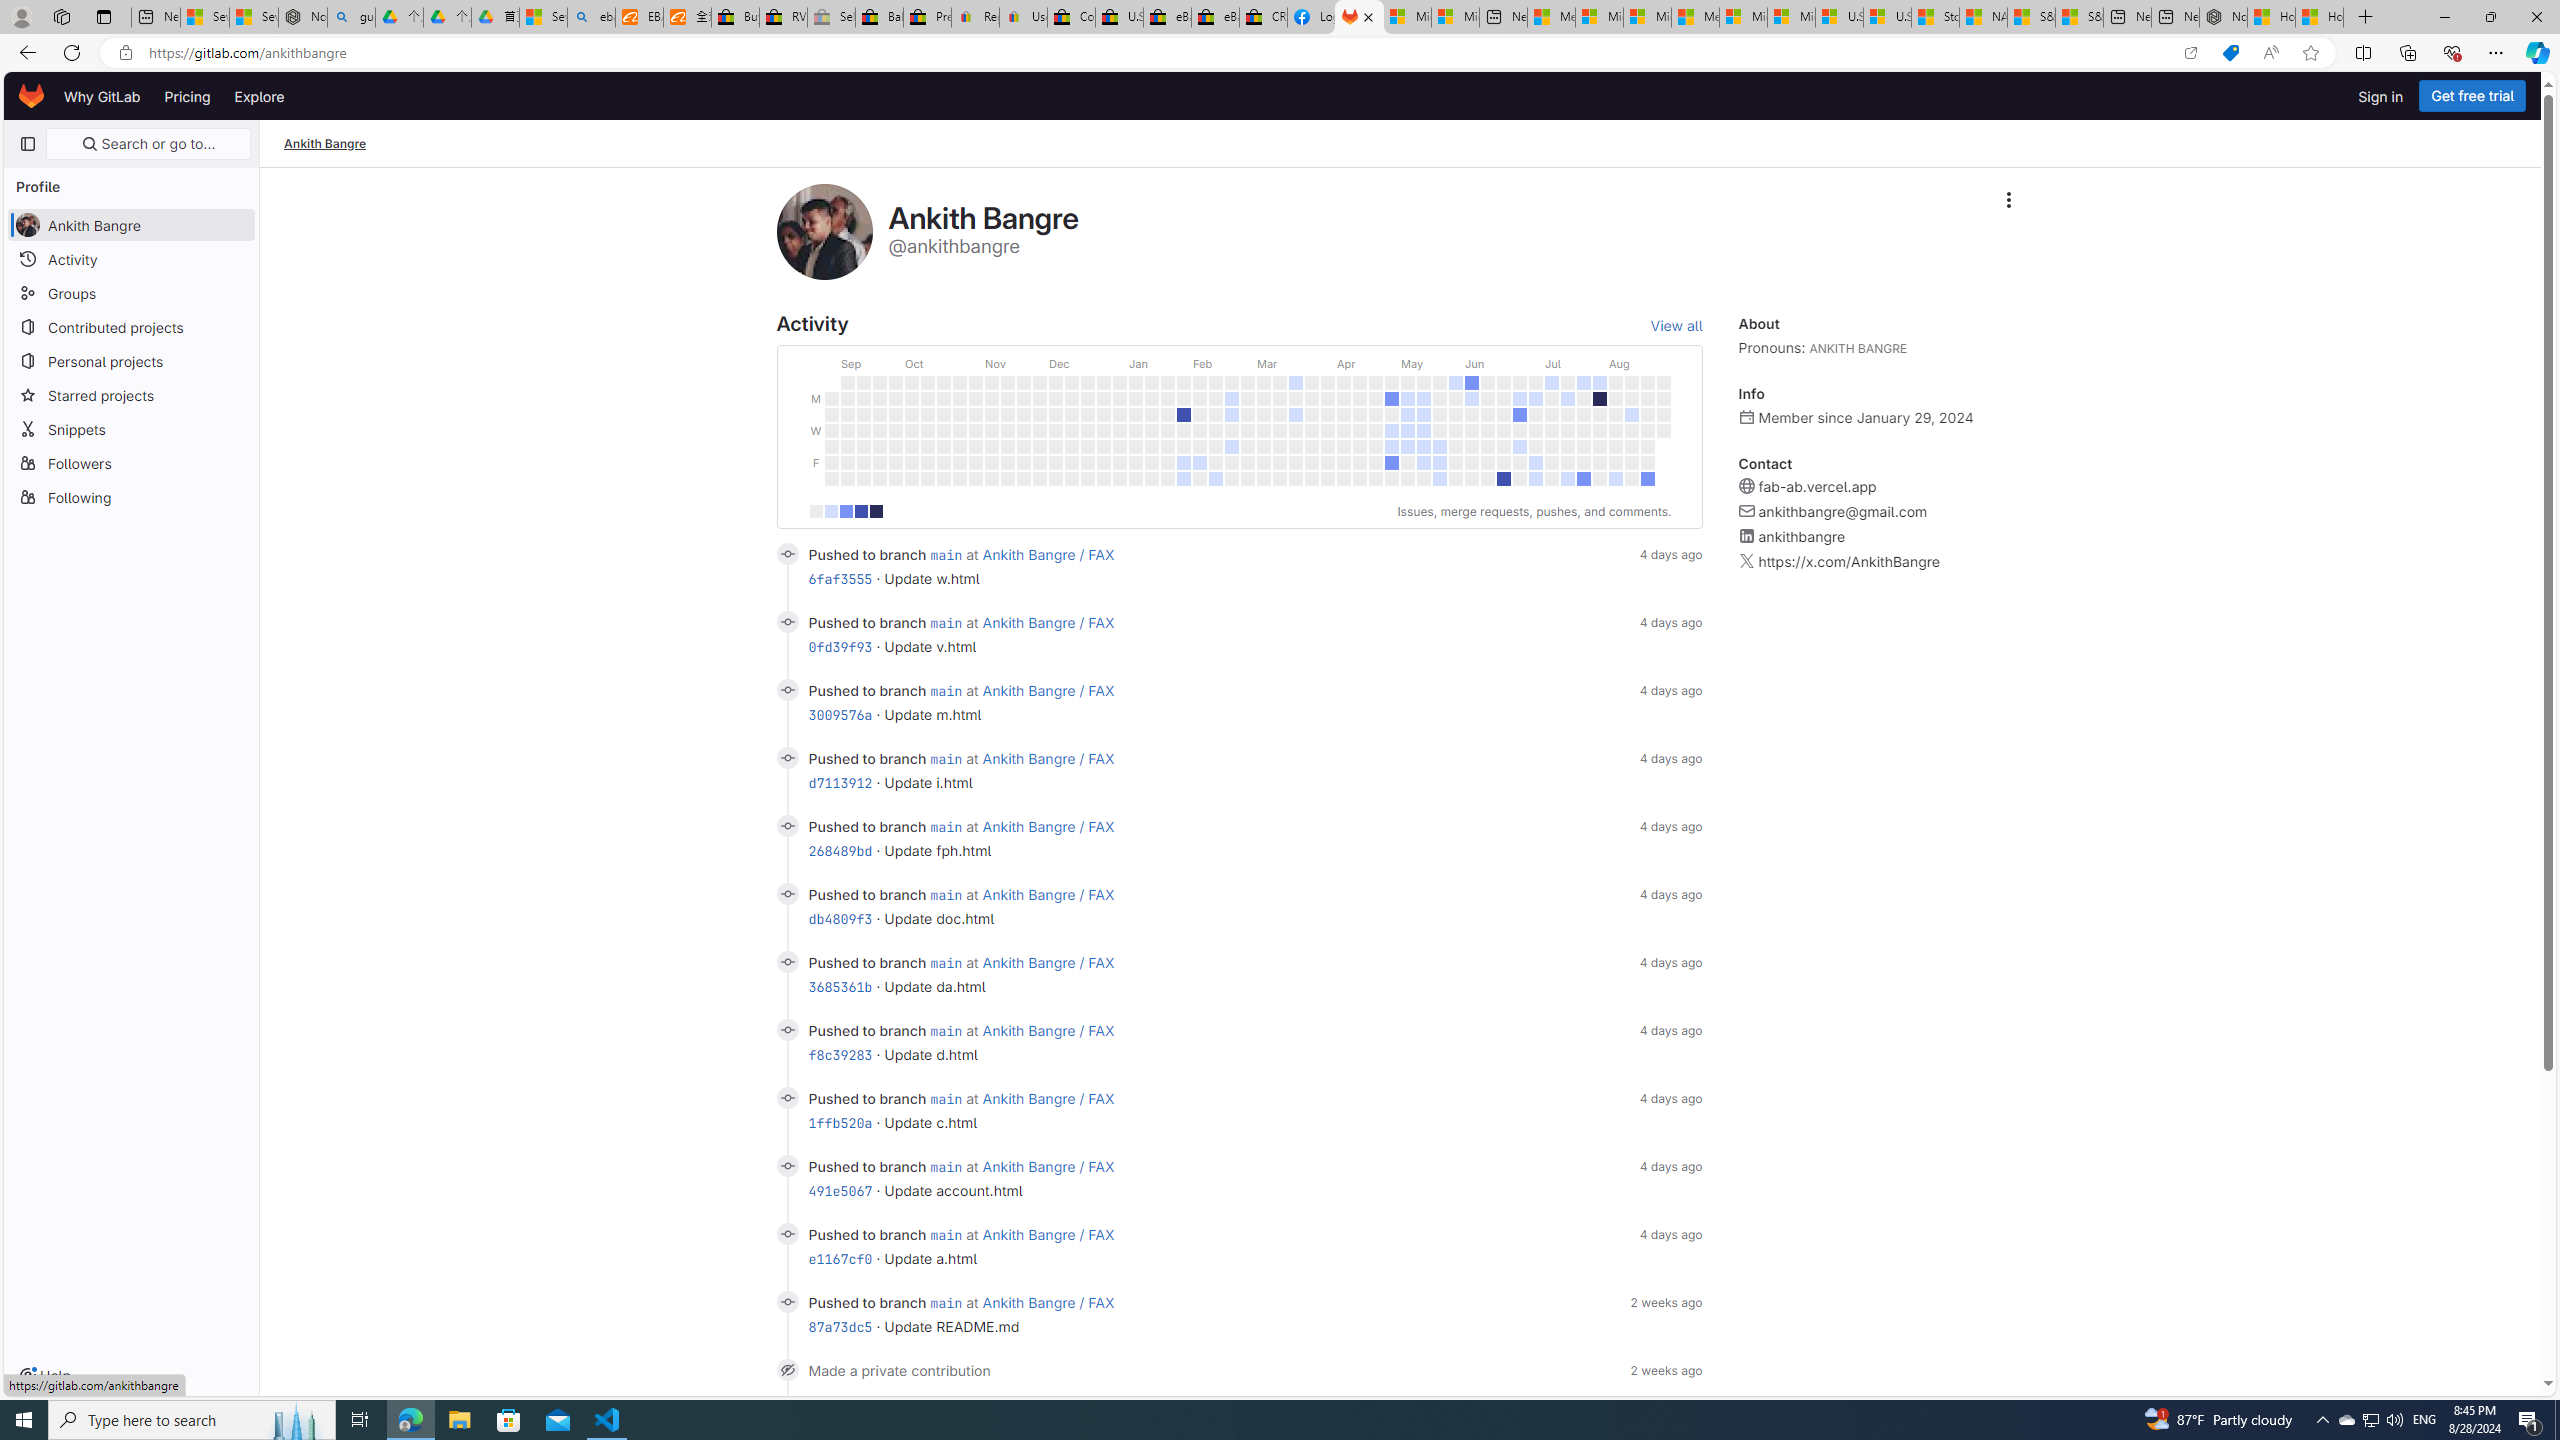 The width and height of the screenshot is (2560, 1440). I want to click on 30+ contributions, so click(875, 512).